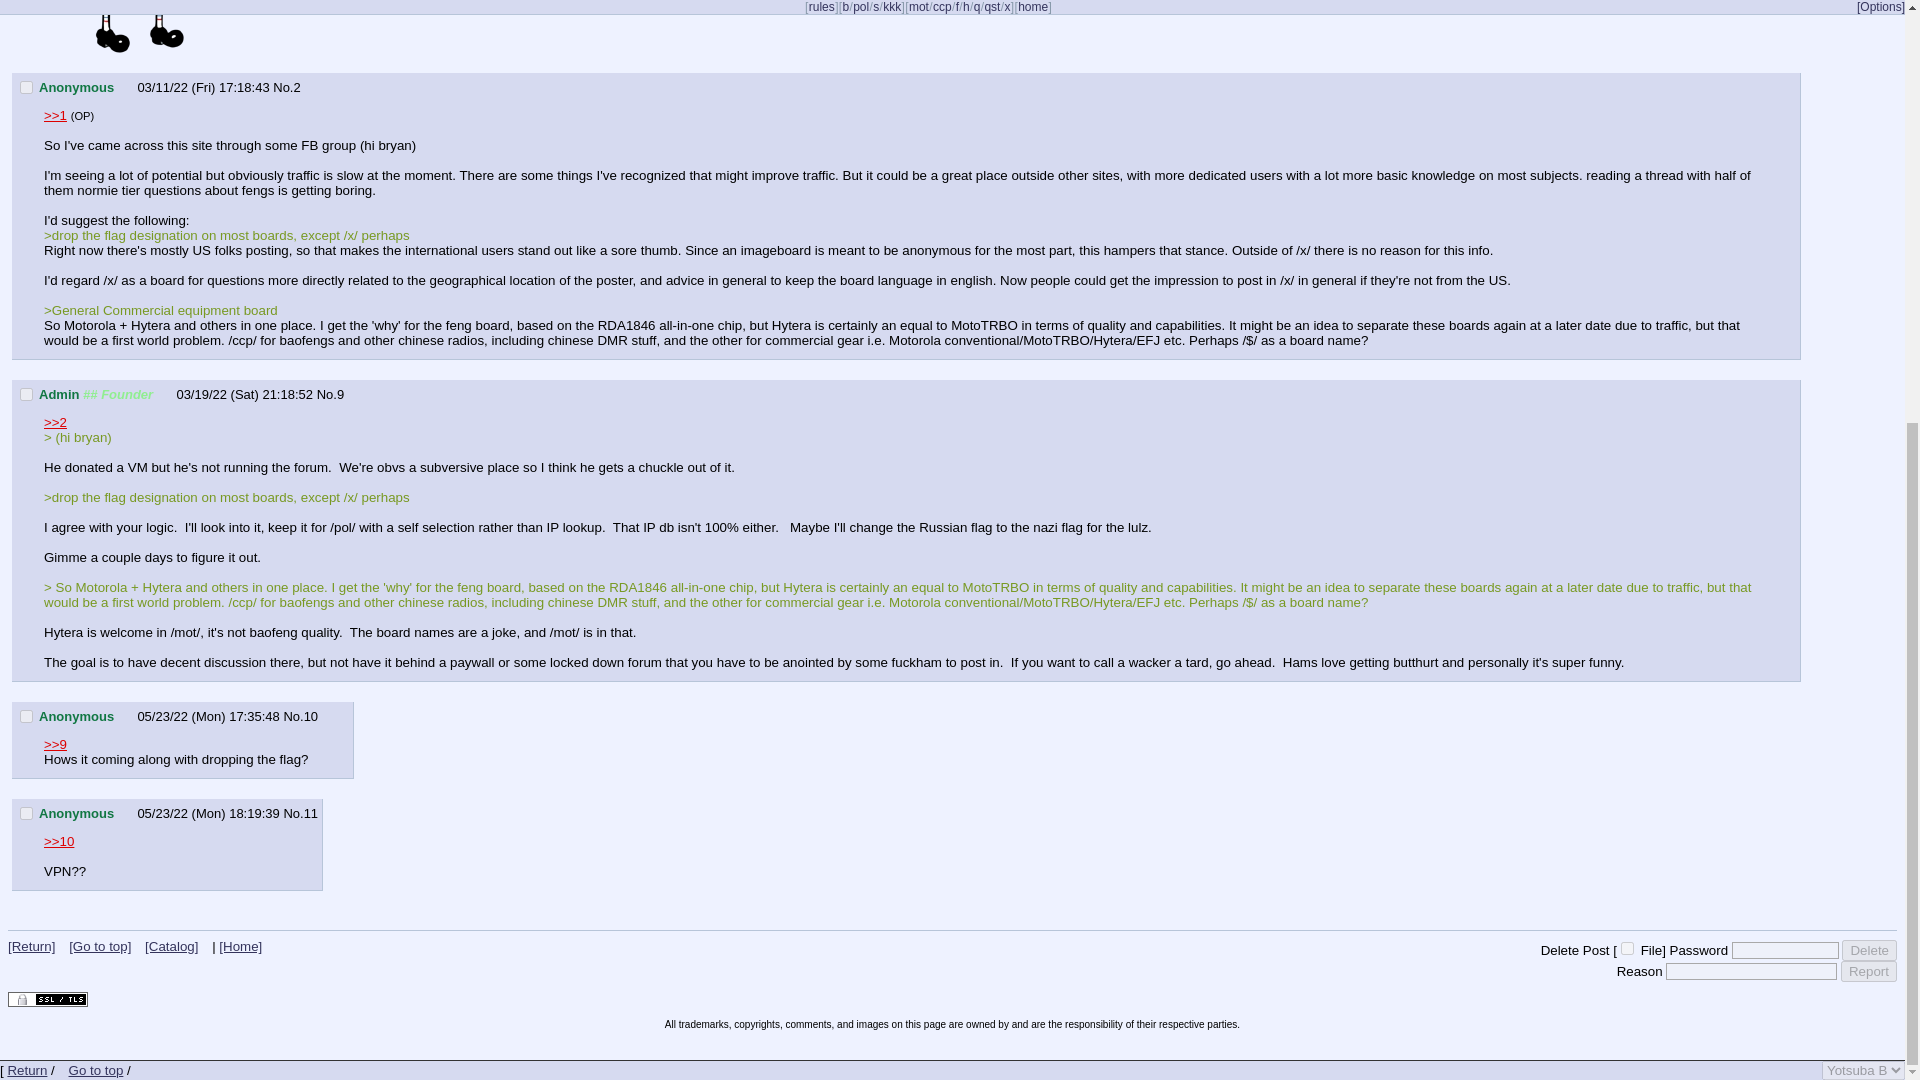 This screenshot has height=1080, width=1920. What do you see at coordinates (26, 87) in the screenshot?
I see `on` at bounding box center [26, 87].